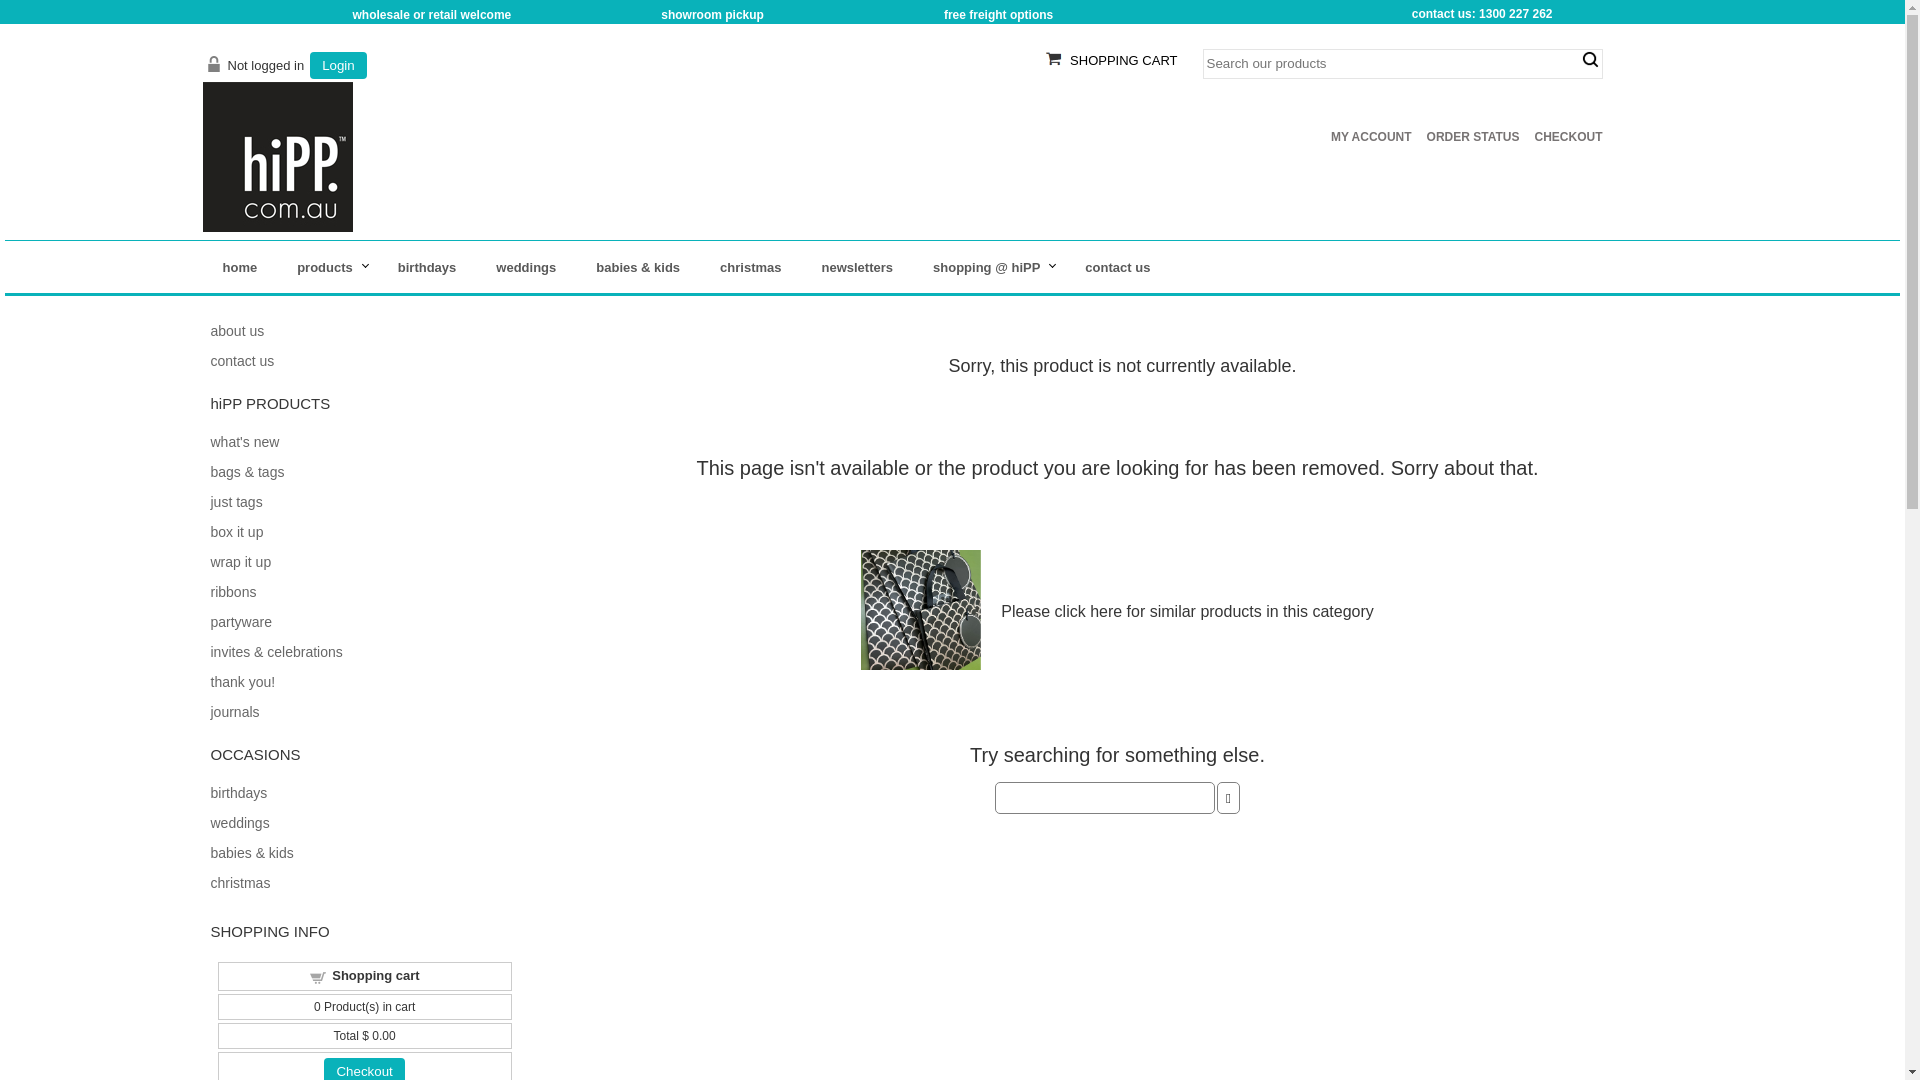 This screenshot has height=1080, width=1920. Describe the element at coordinates (242, 682) in the screenshot. I see `thank you!` at that location.